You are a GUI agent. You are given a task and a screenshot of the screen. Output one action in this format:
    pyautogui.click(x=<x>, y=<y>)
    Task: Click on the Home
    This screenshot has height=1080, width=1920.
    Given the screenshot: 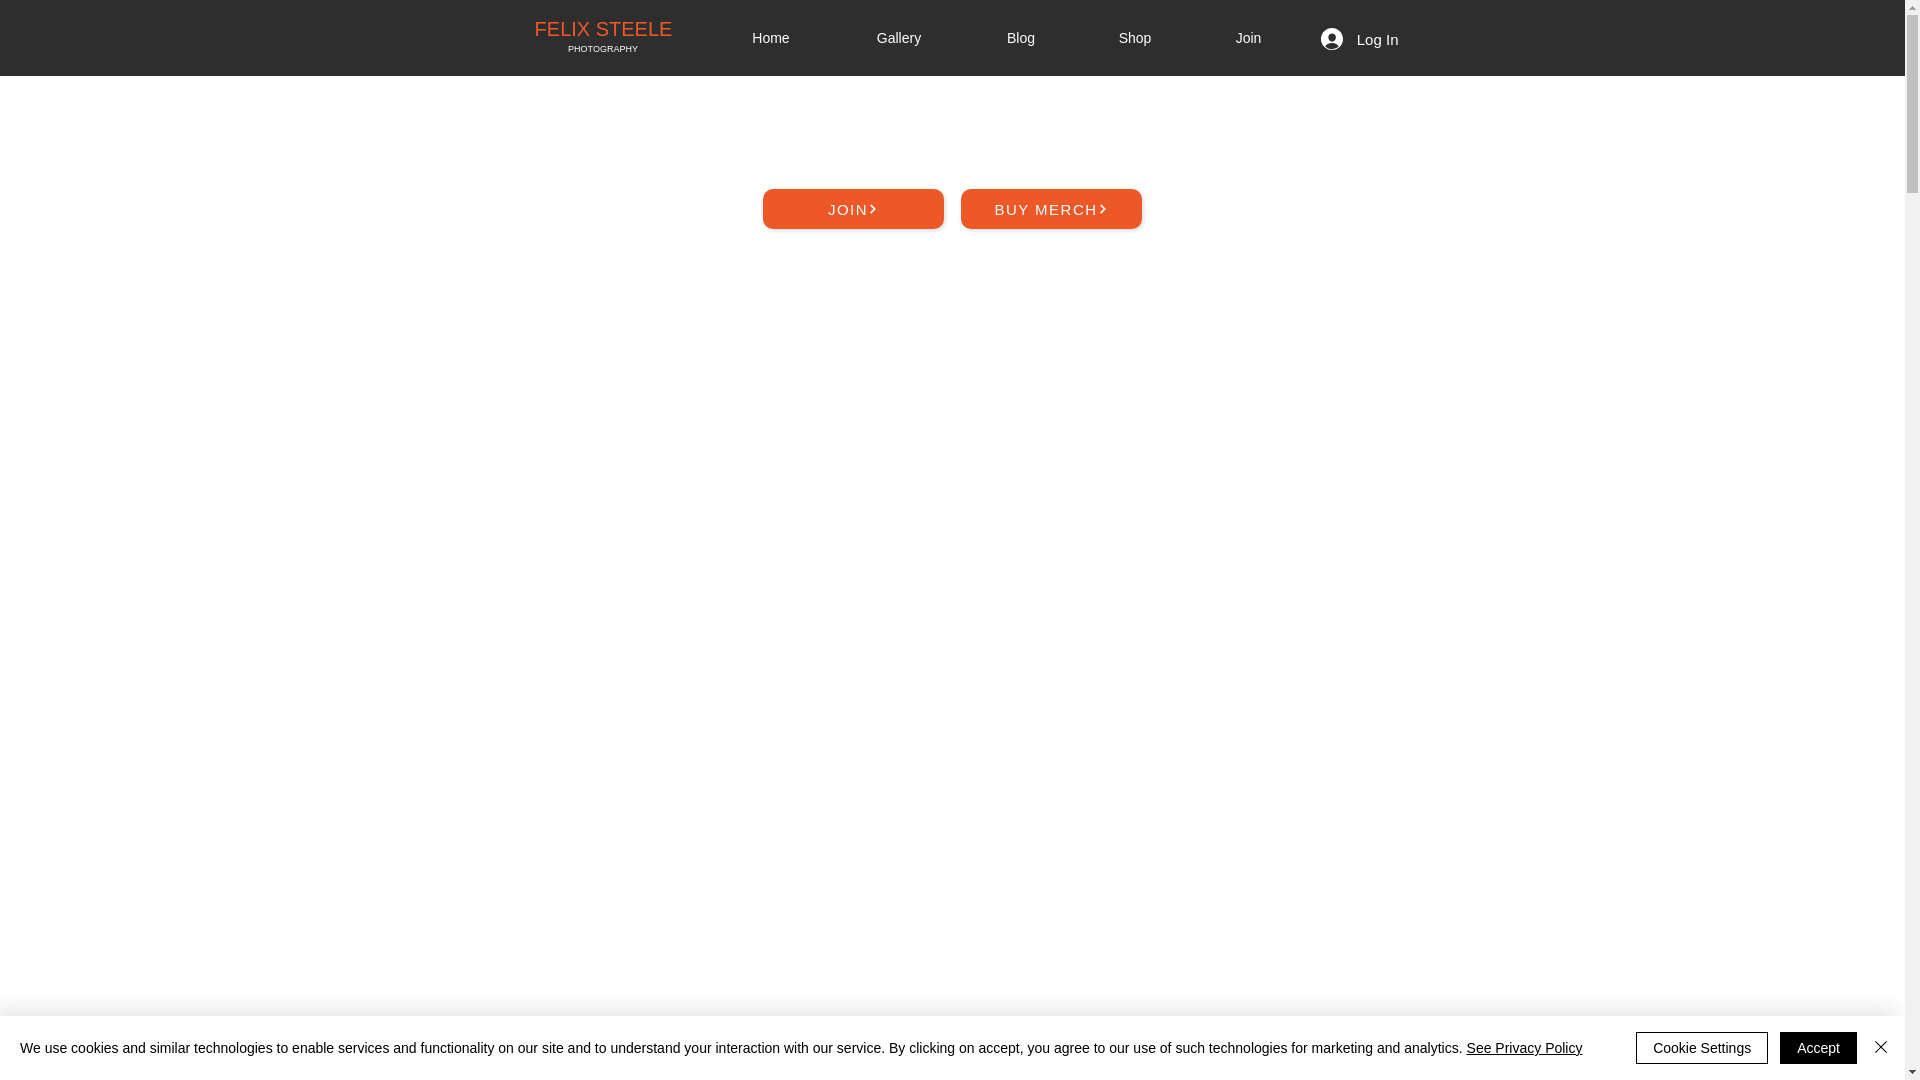 What is the action you would take?
    pyautogui.click(x=772, y=37)
    